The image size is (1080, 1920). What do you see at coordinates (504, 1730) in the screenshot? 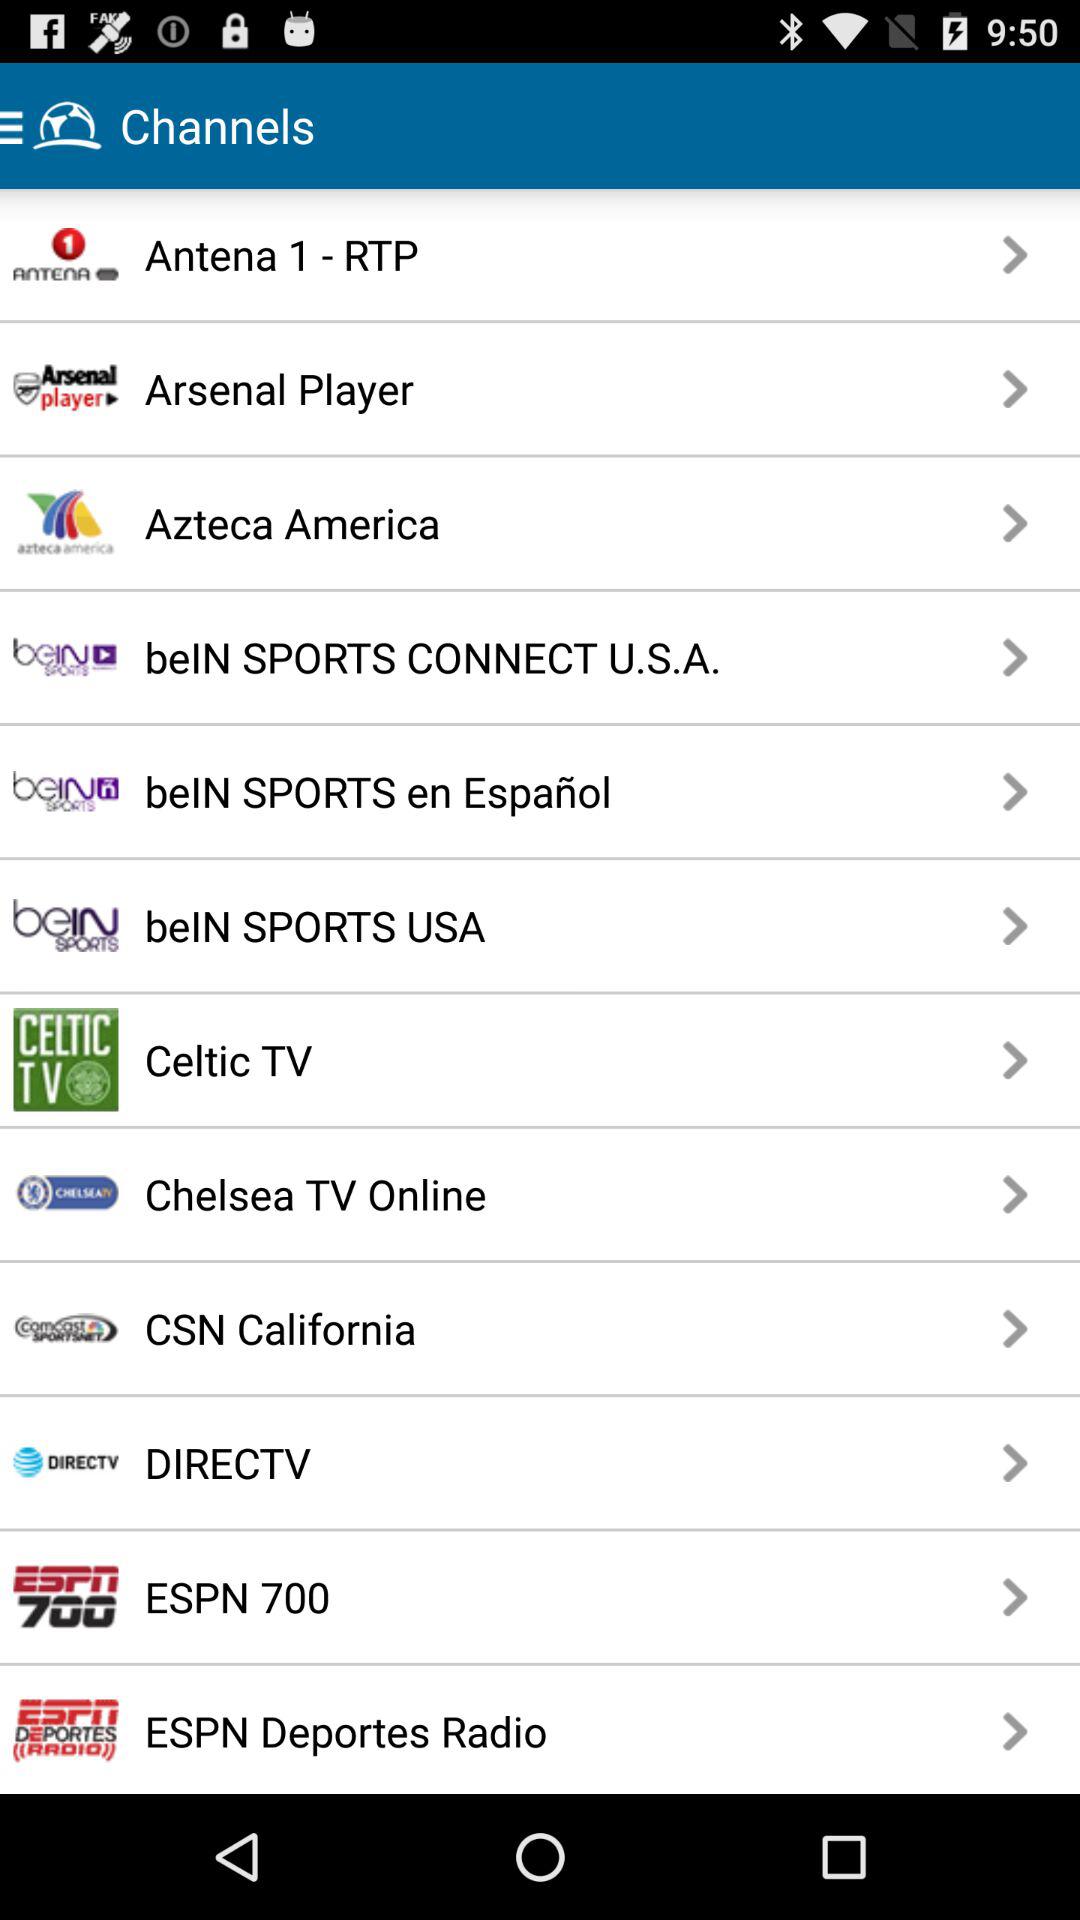
I see `turn off the espn deportes radio icon` at bounding box center [504, 1730].